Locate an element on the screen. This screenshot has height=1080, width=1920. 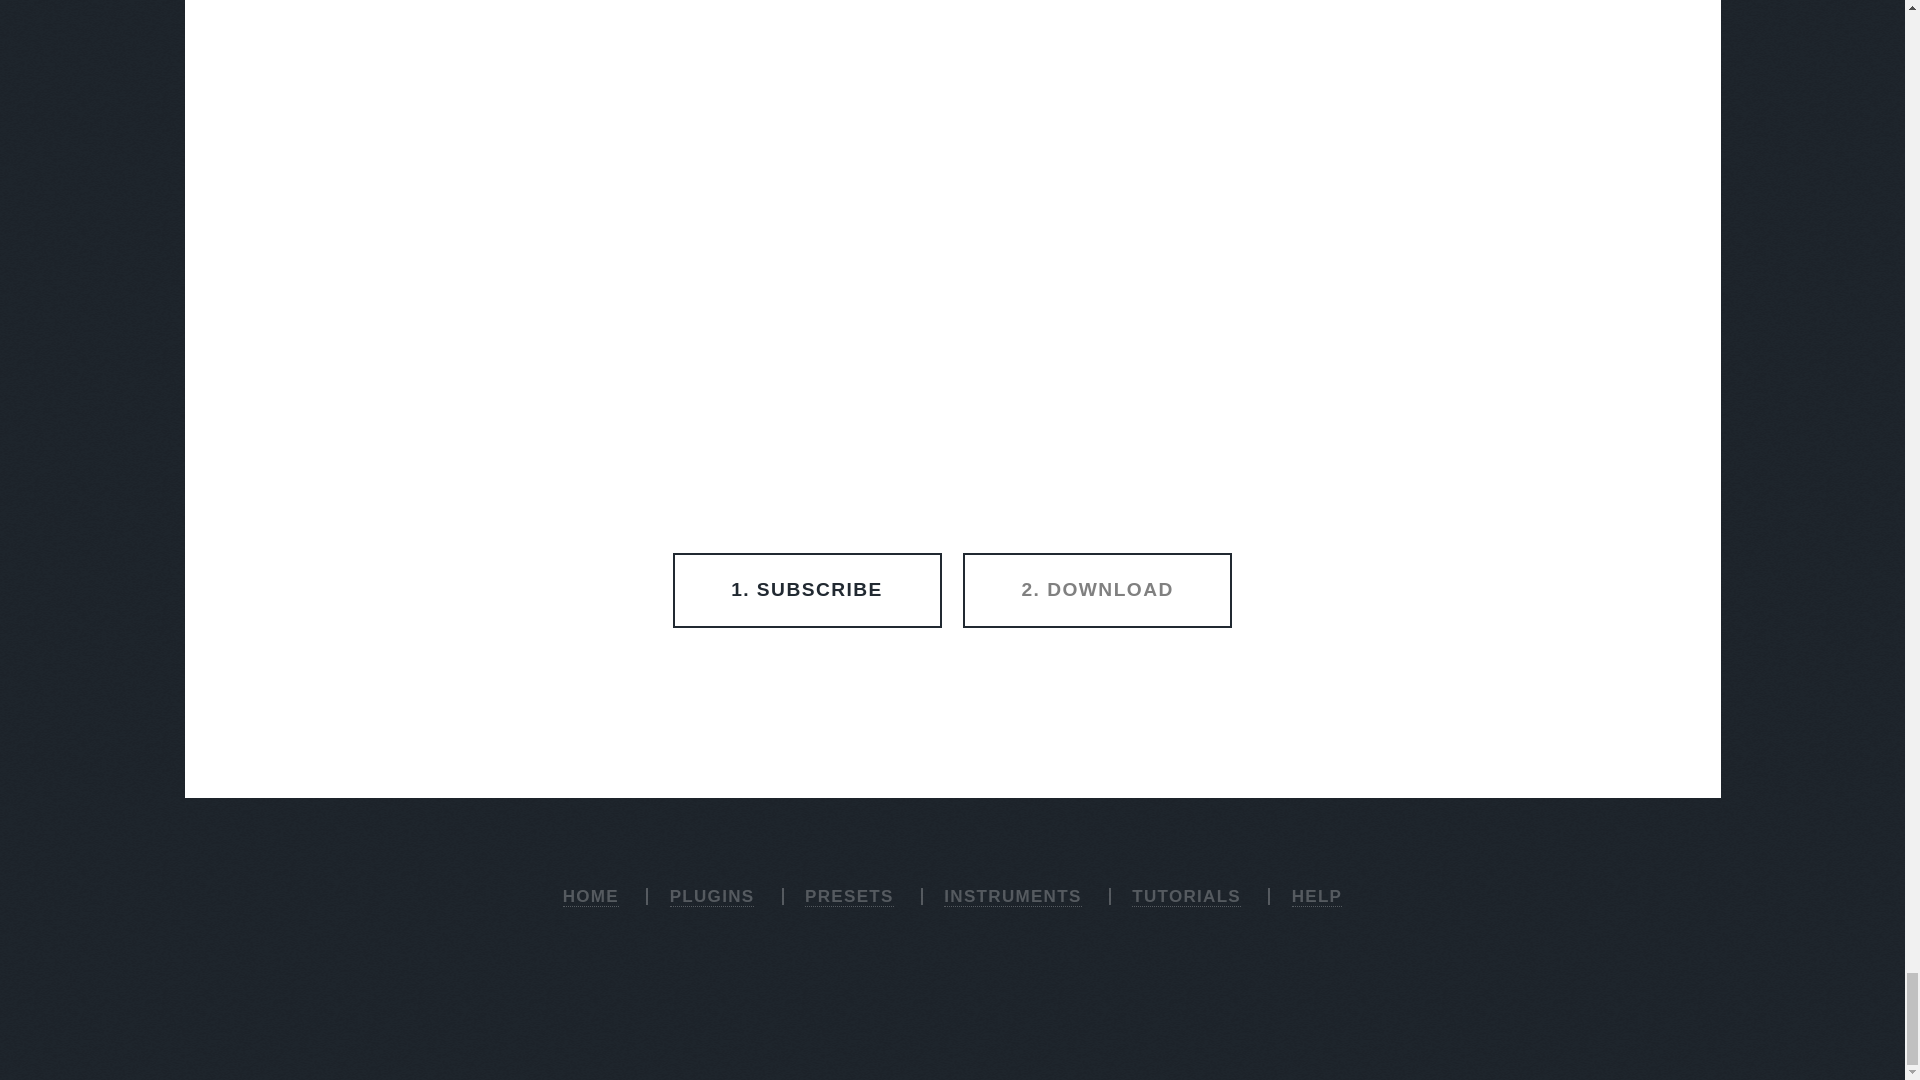
2. DOWNLOAD is located at coordinates (1098, 590).